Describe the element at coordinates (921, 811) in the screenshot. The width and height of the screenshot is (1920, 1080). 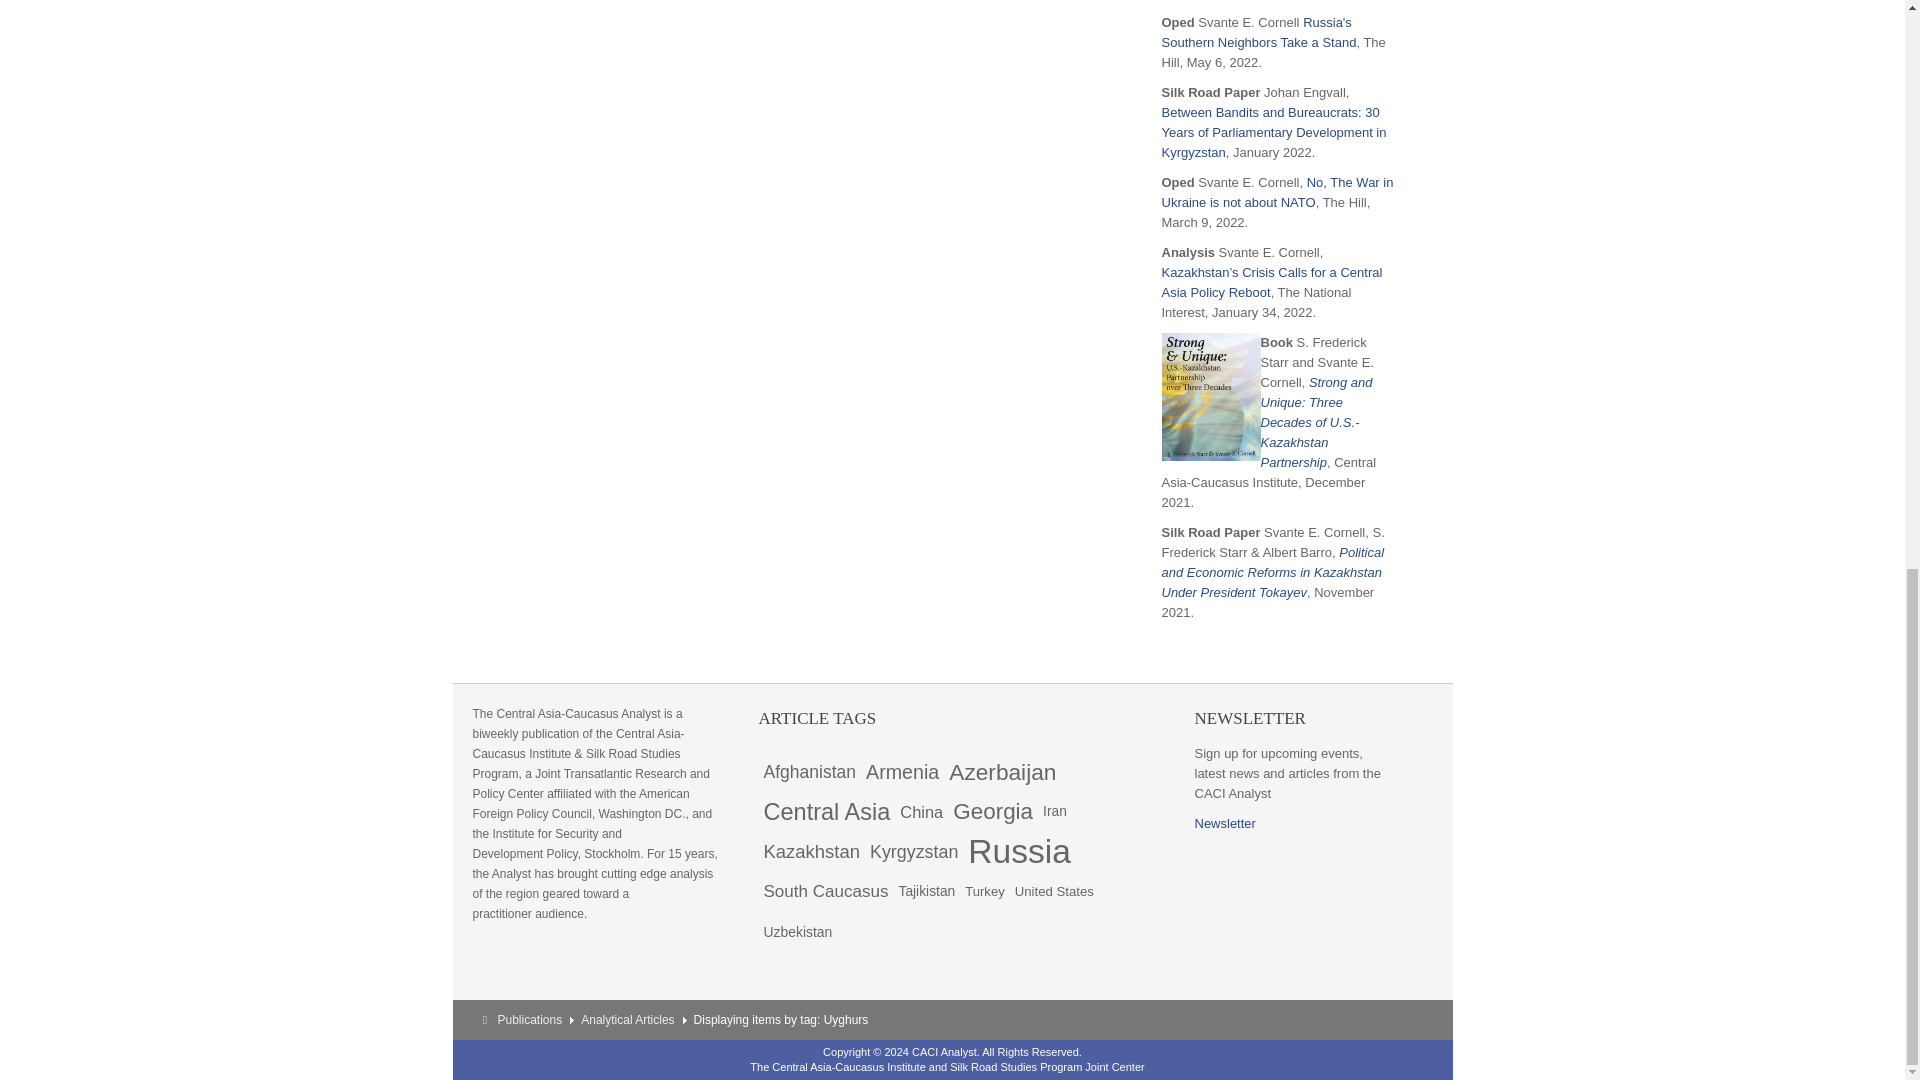
I see `102 items tagged with China` at that location.